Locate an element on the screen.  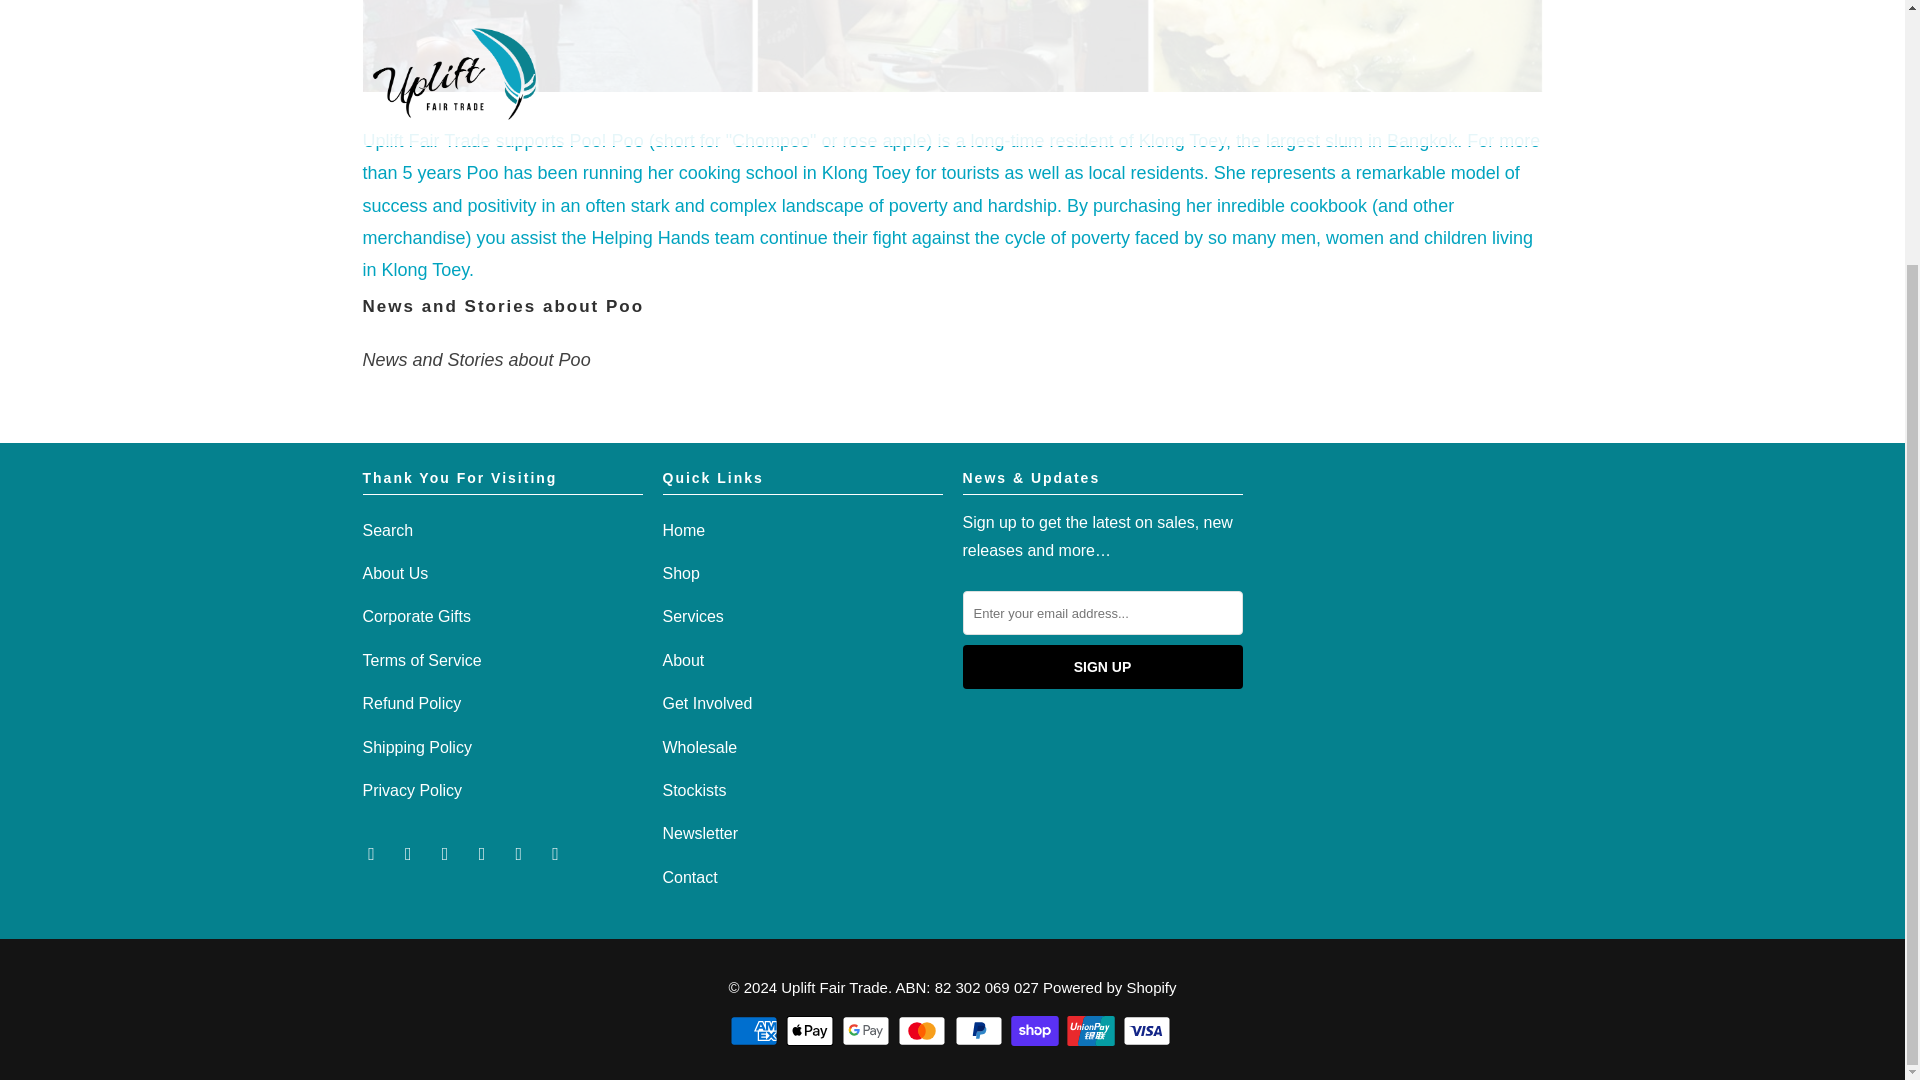
American Express is located at coordinates (755, 1031).